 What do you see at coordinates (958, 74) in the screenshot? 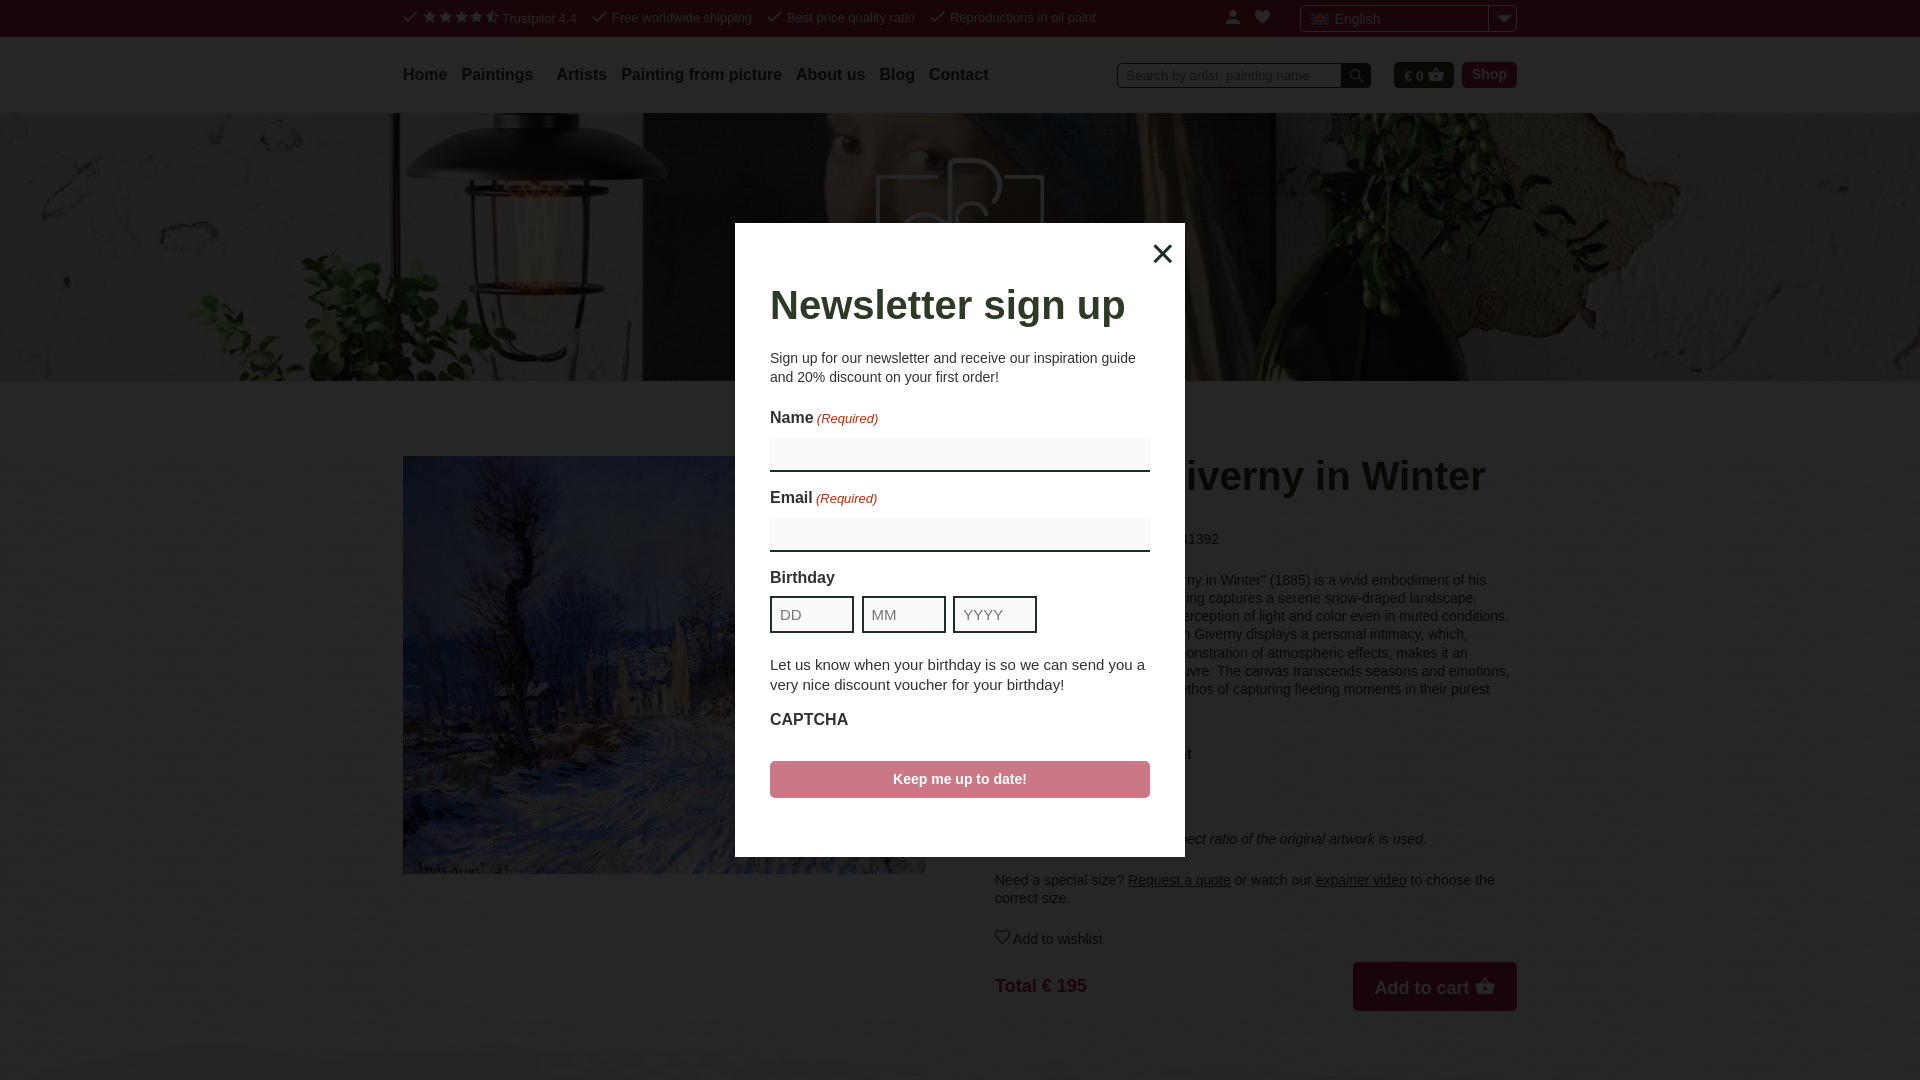
I see `Contact` at bounding box center [958, 74].